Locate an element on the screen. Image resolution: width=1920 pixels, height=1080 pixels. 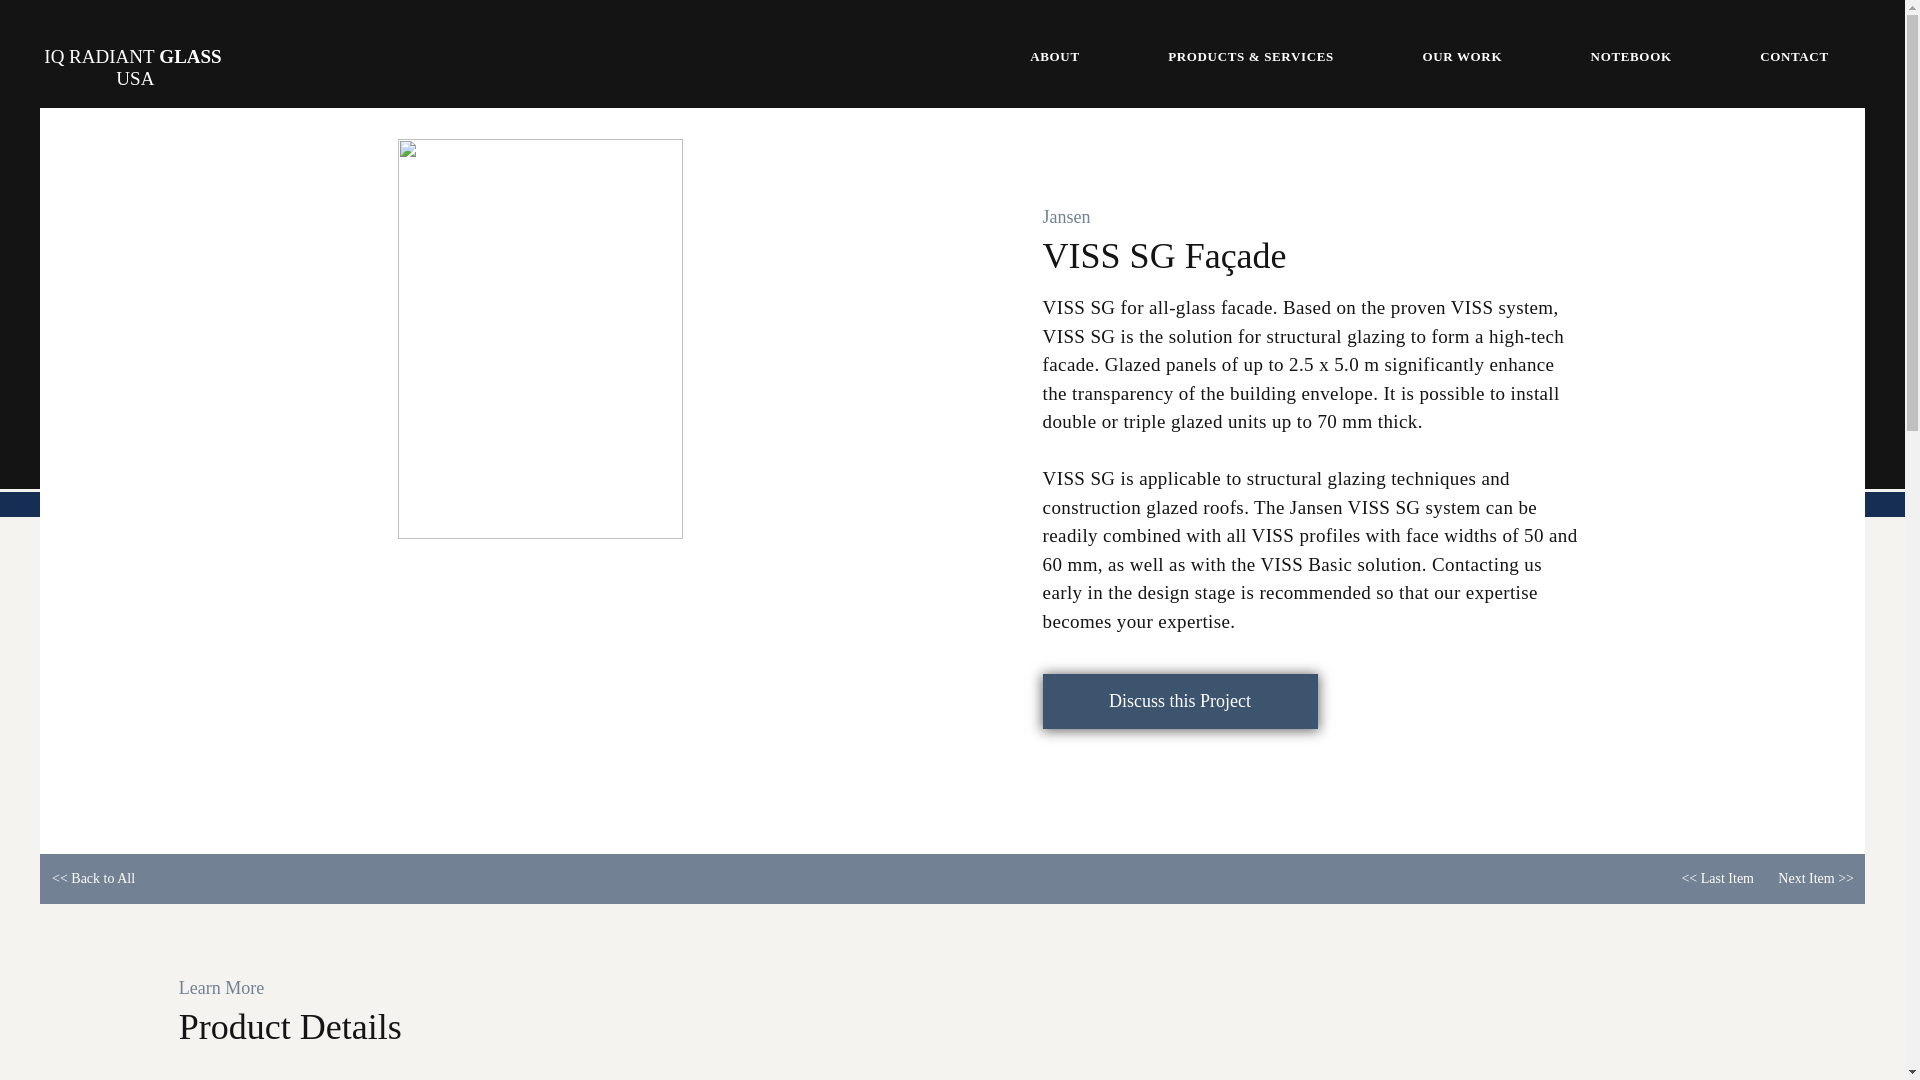
Discuss this Project is located at coordinates (1180, 701).